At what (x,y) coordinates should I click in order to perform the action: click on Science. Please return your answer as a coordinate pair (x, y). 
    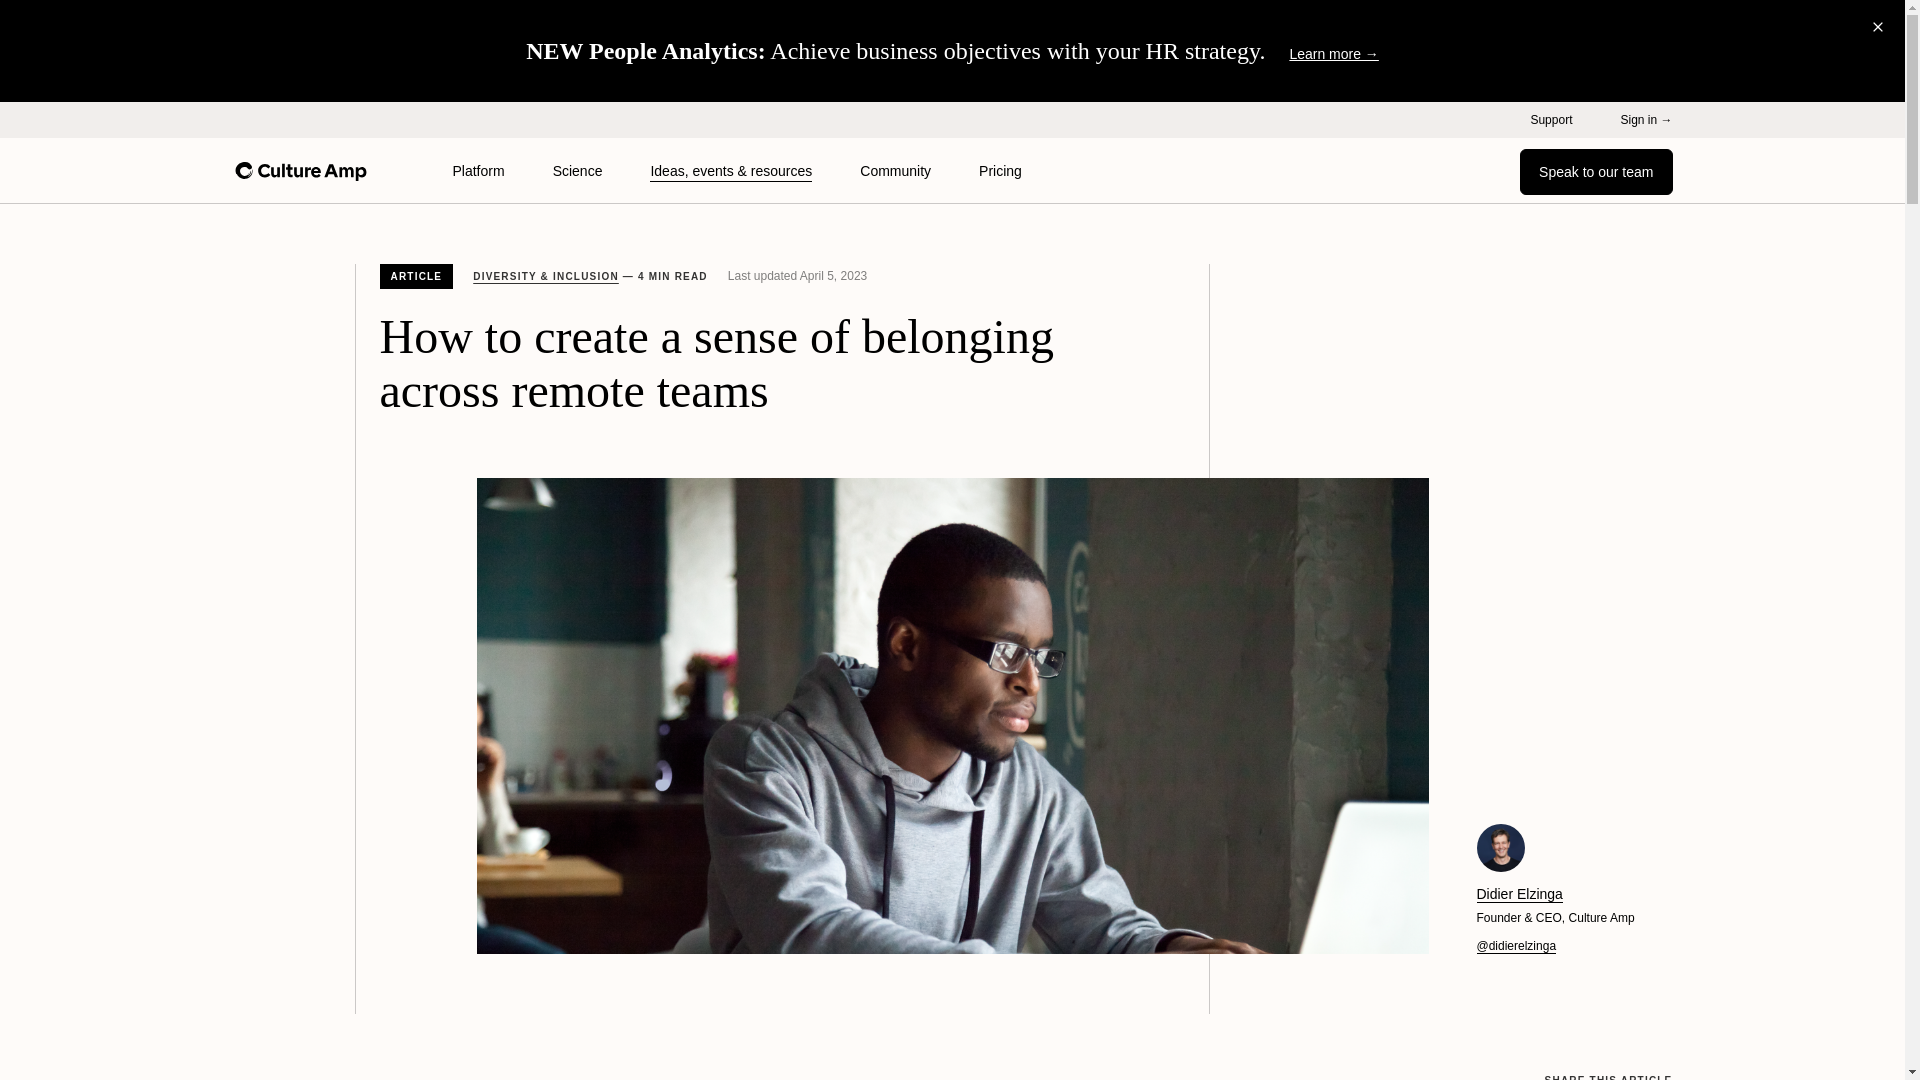
    Looking at the image, I should click on (578, 172).